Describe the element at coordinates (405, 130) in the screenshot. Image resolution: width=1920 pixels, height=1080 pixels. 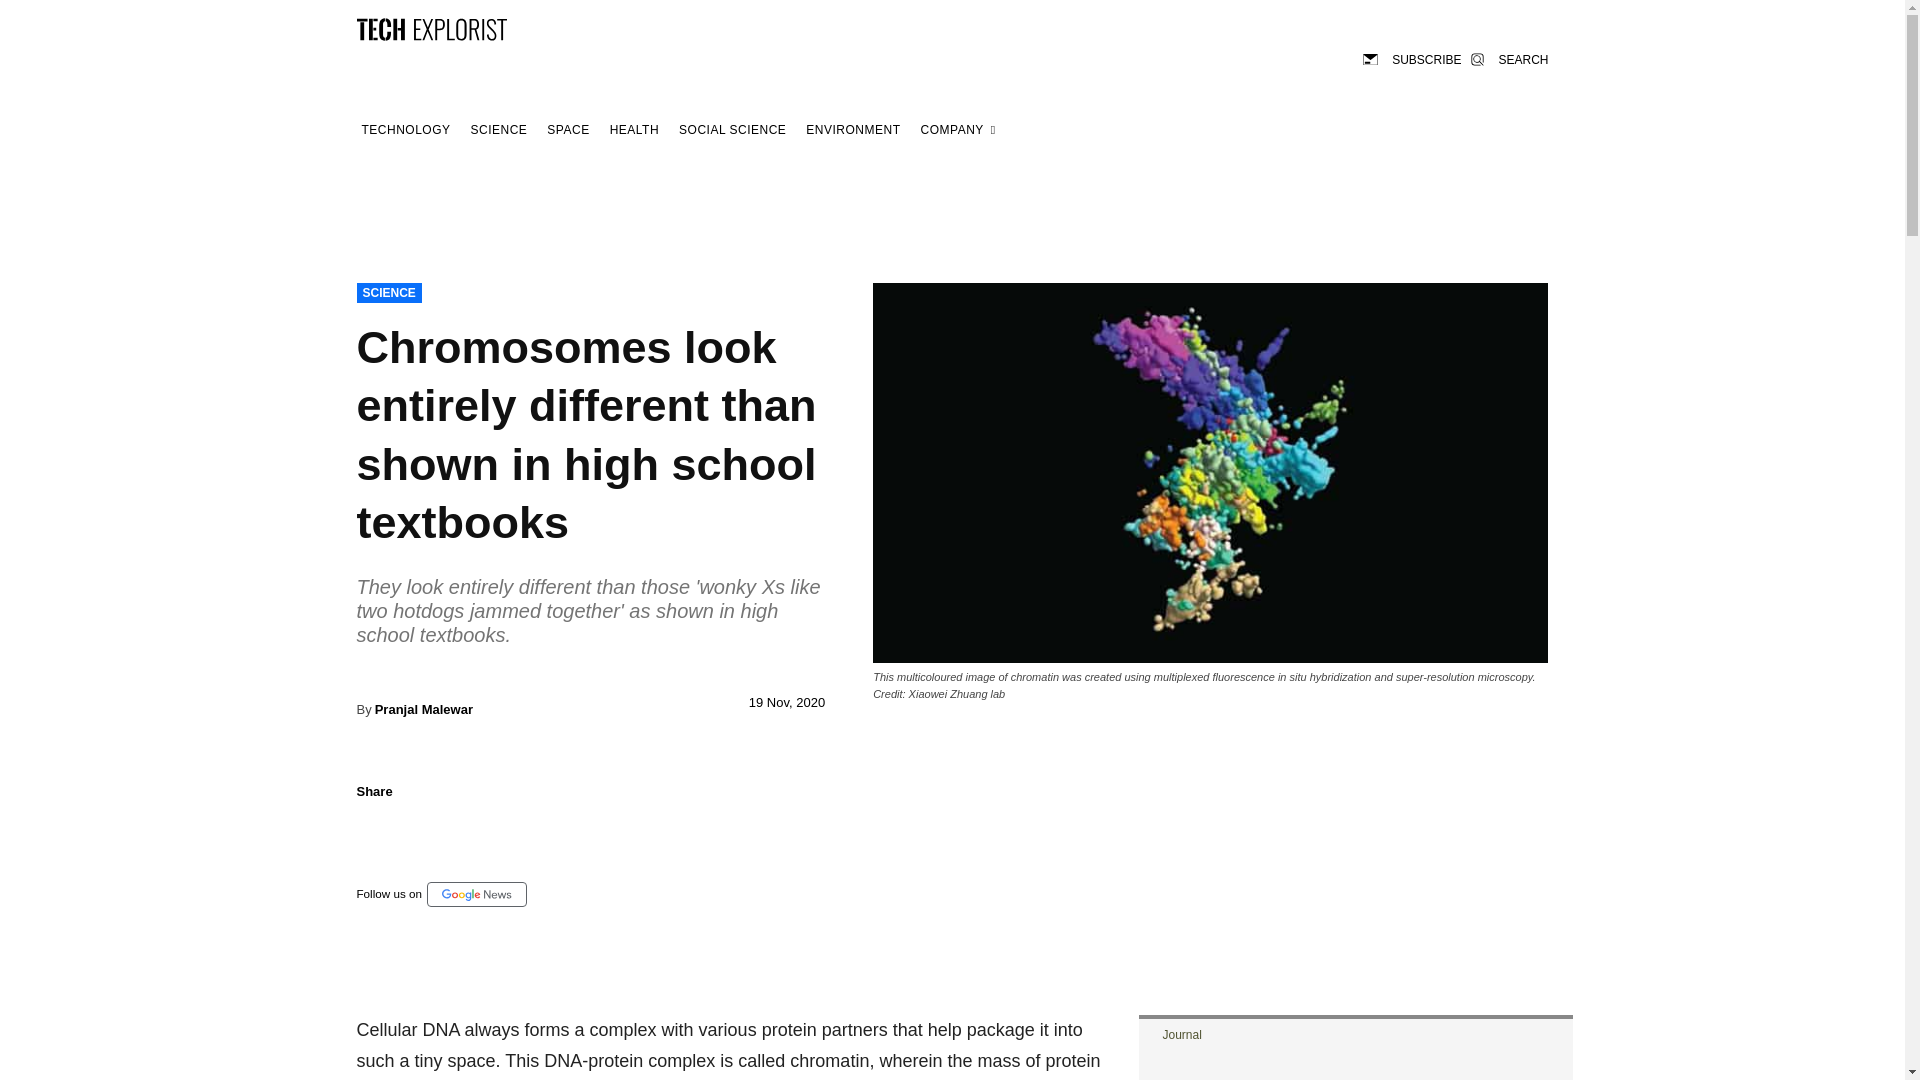
I see `TECHNOLOGY` at that location.